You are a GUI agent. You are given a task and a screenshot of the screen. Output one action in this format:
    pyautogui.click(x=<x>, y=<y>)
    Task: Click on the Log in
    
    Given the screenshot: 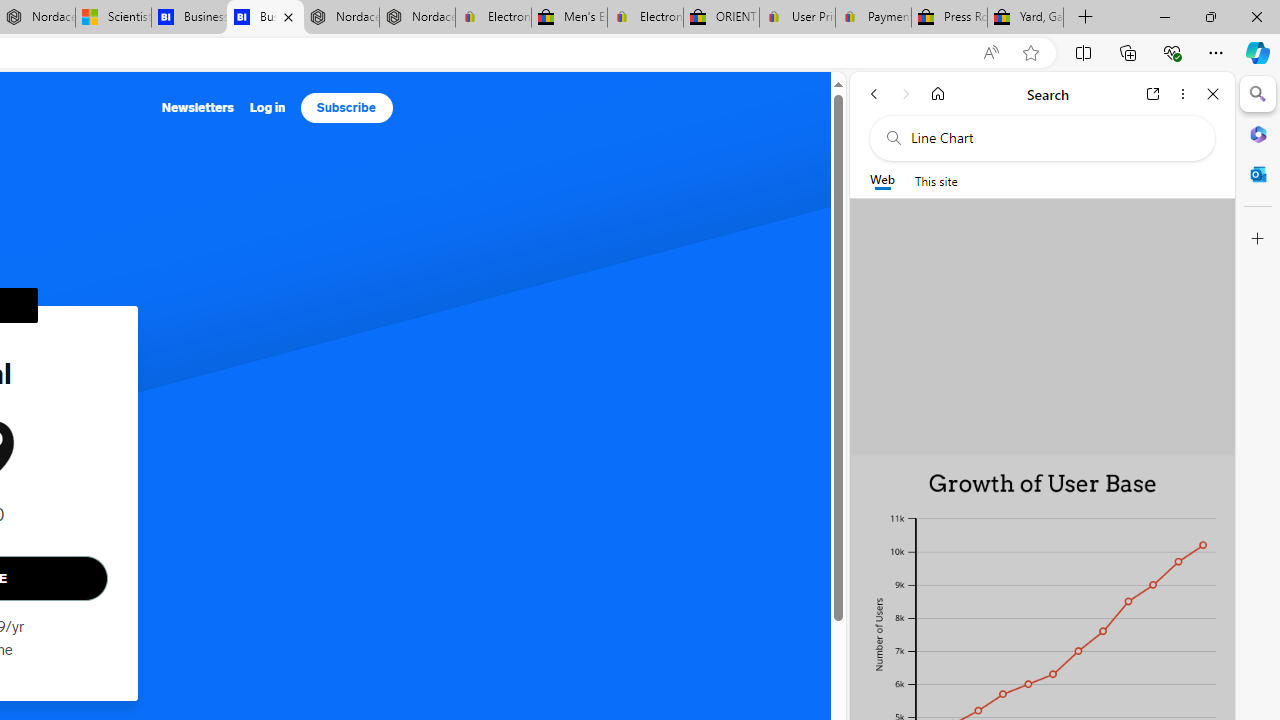 What is the action you would take?
    pyautogui.click(x=267, y=108)
    